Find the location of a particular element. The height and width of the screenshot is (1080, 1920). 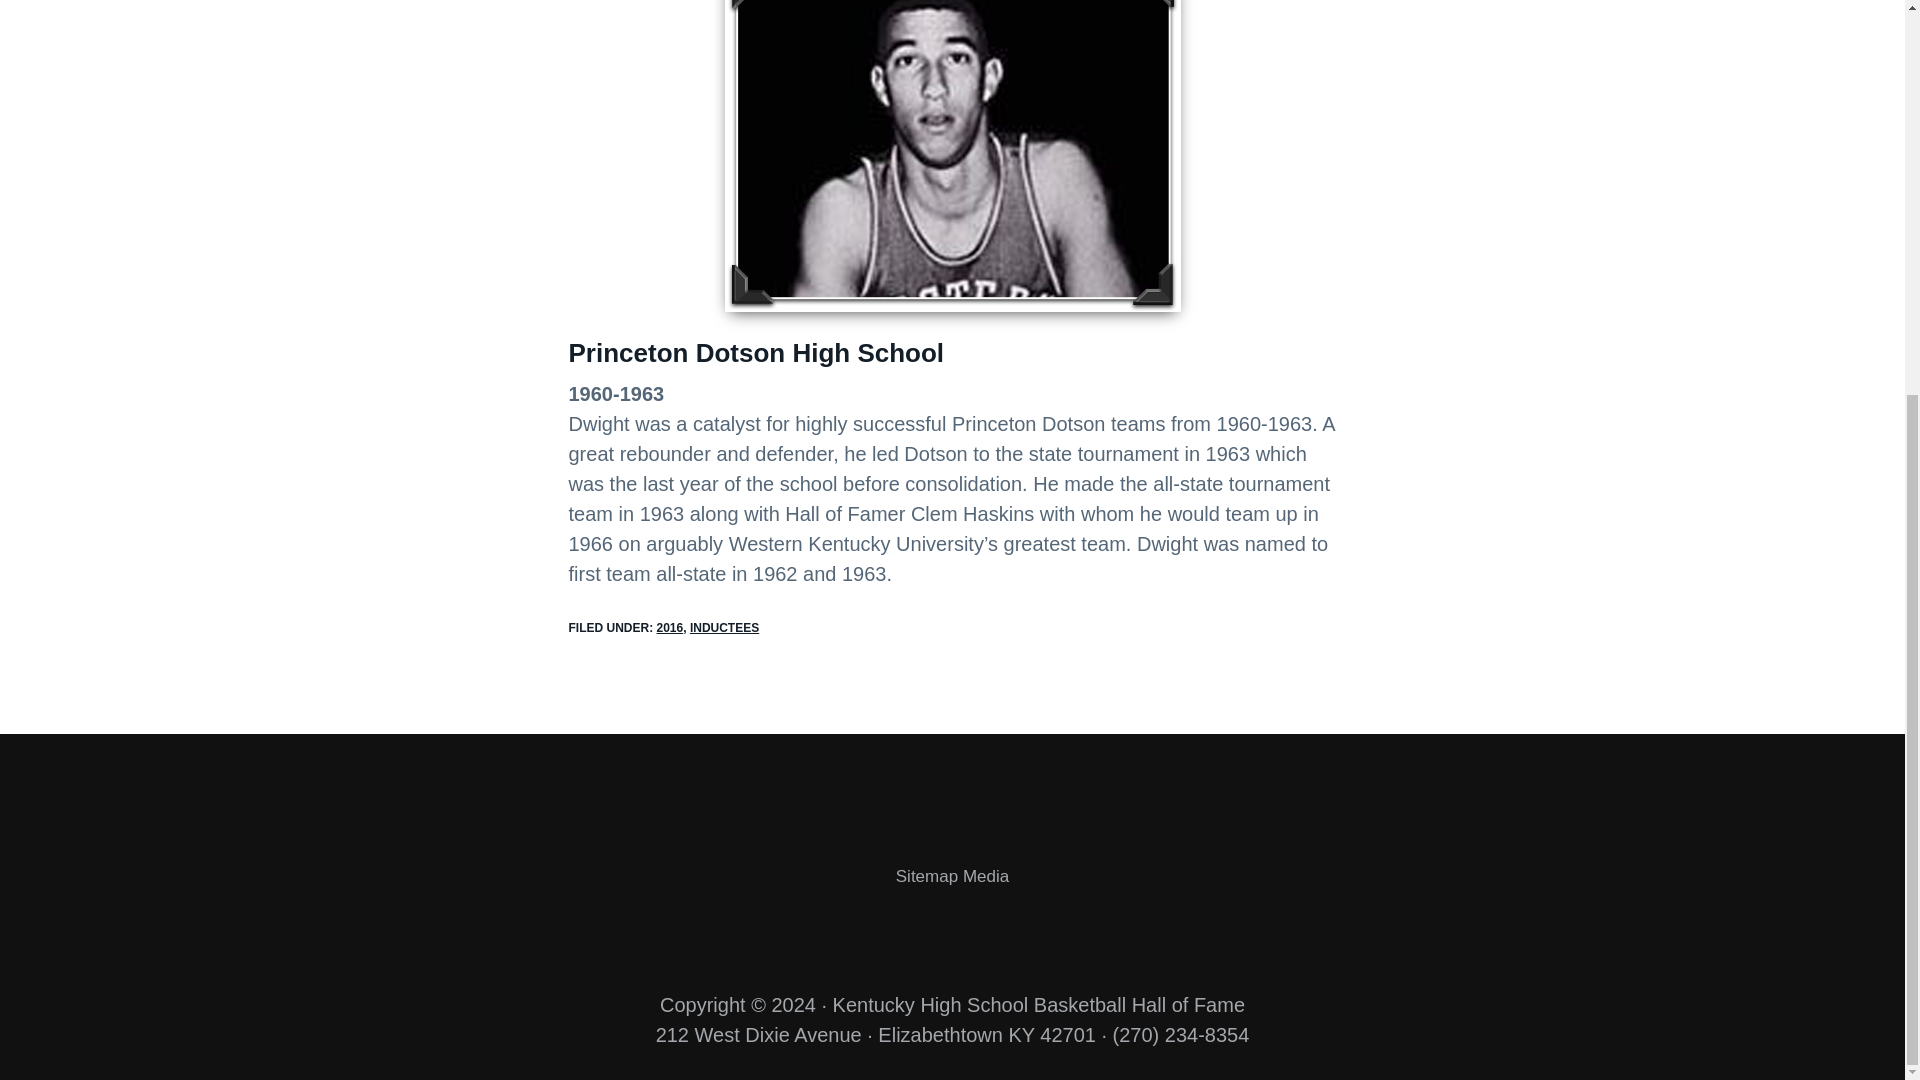

2016 is located at coordinates (670, 628).